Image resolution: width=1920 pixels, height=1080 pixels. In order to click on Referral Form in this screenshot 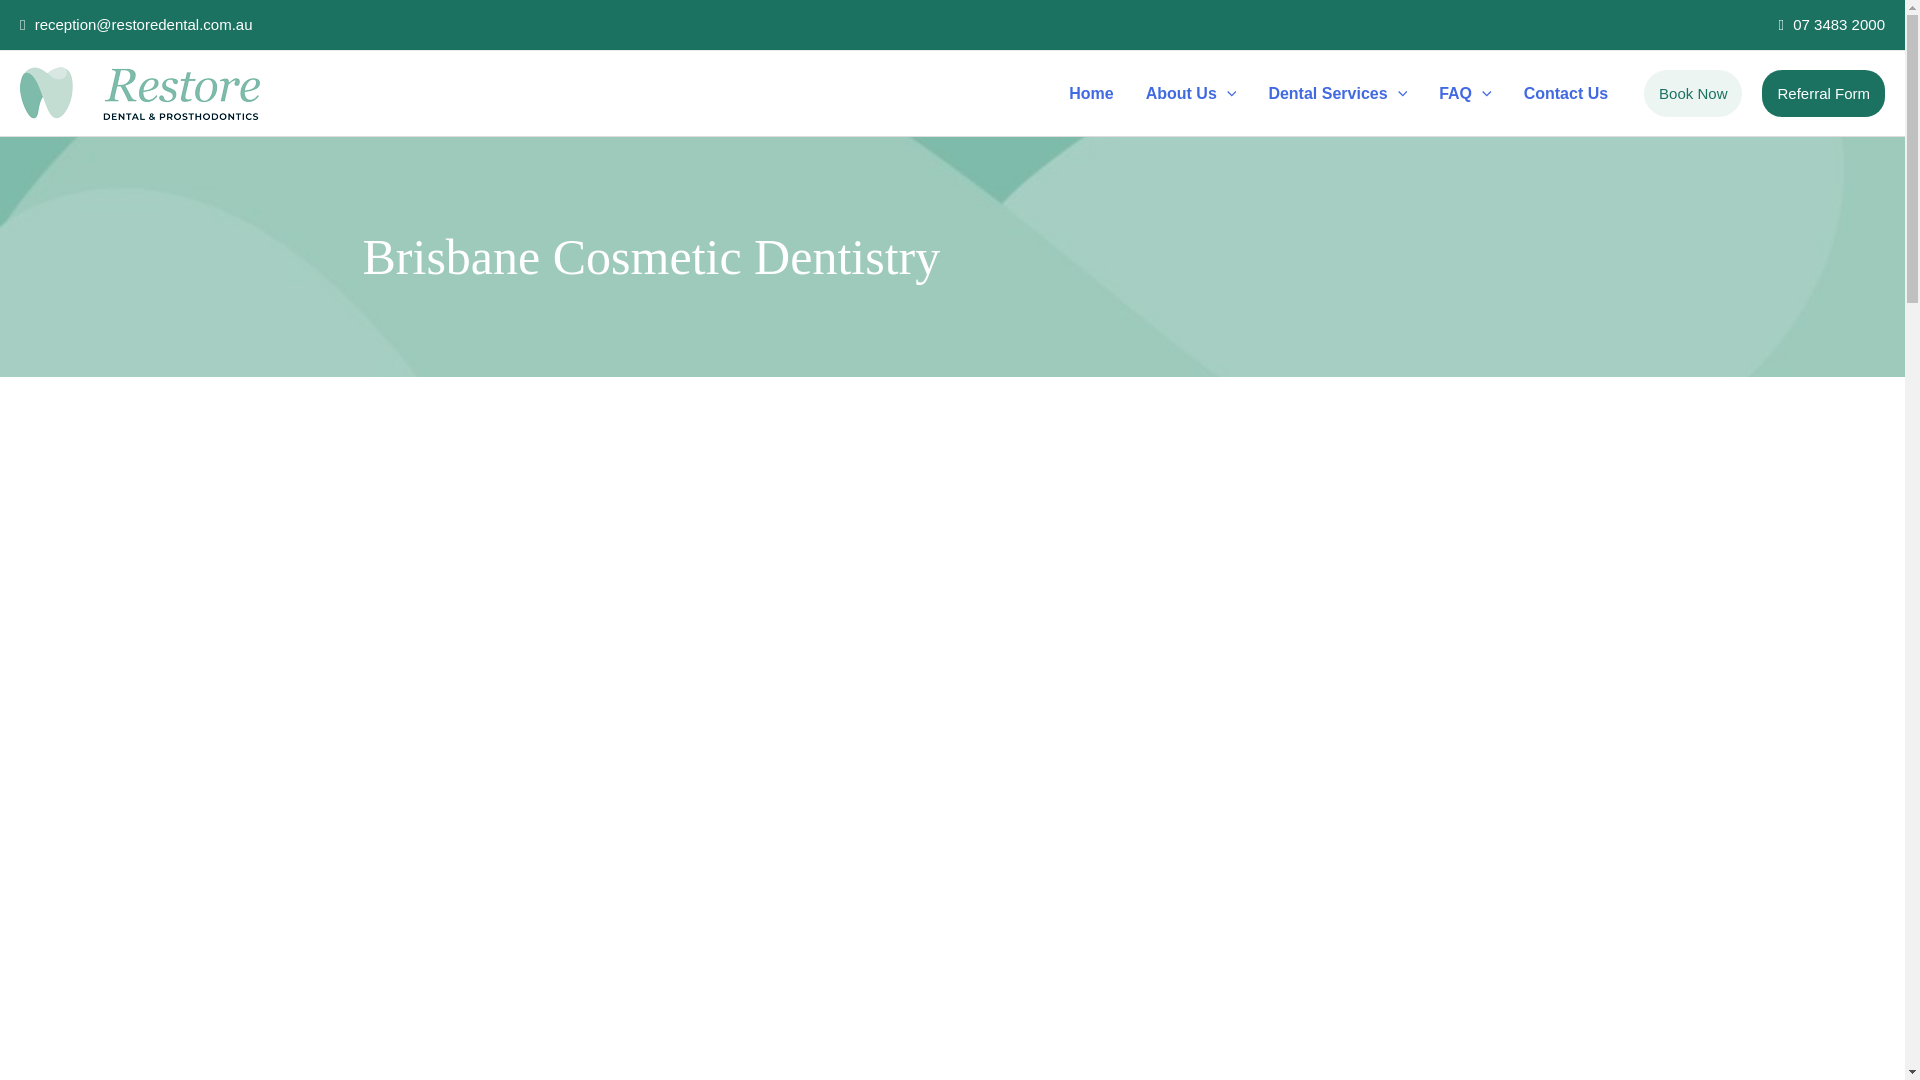, I will do `click(1824, 94)`.